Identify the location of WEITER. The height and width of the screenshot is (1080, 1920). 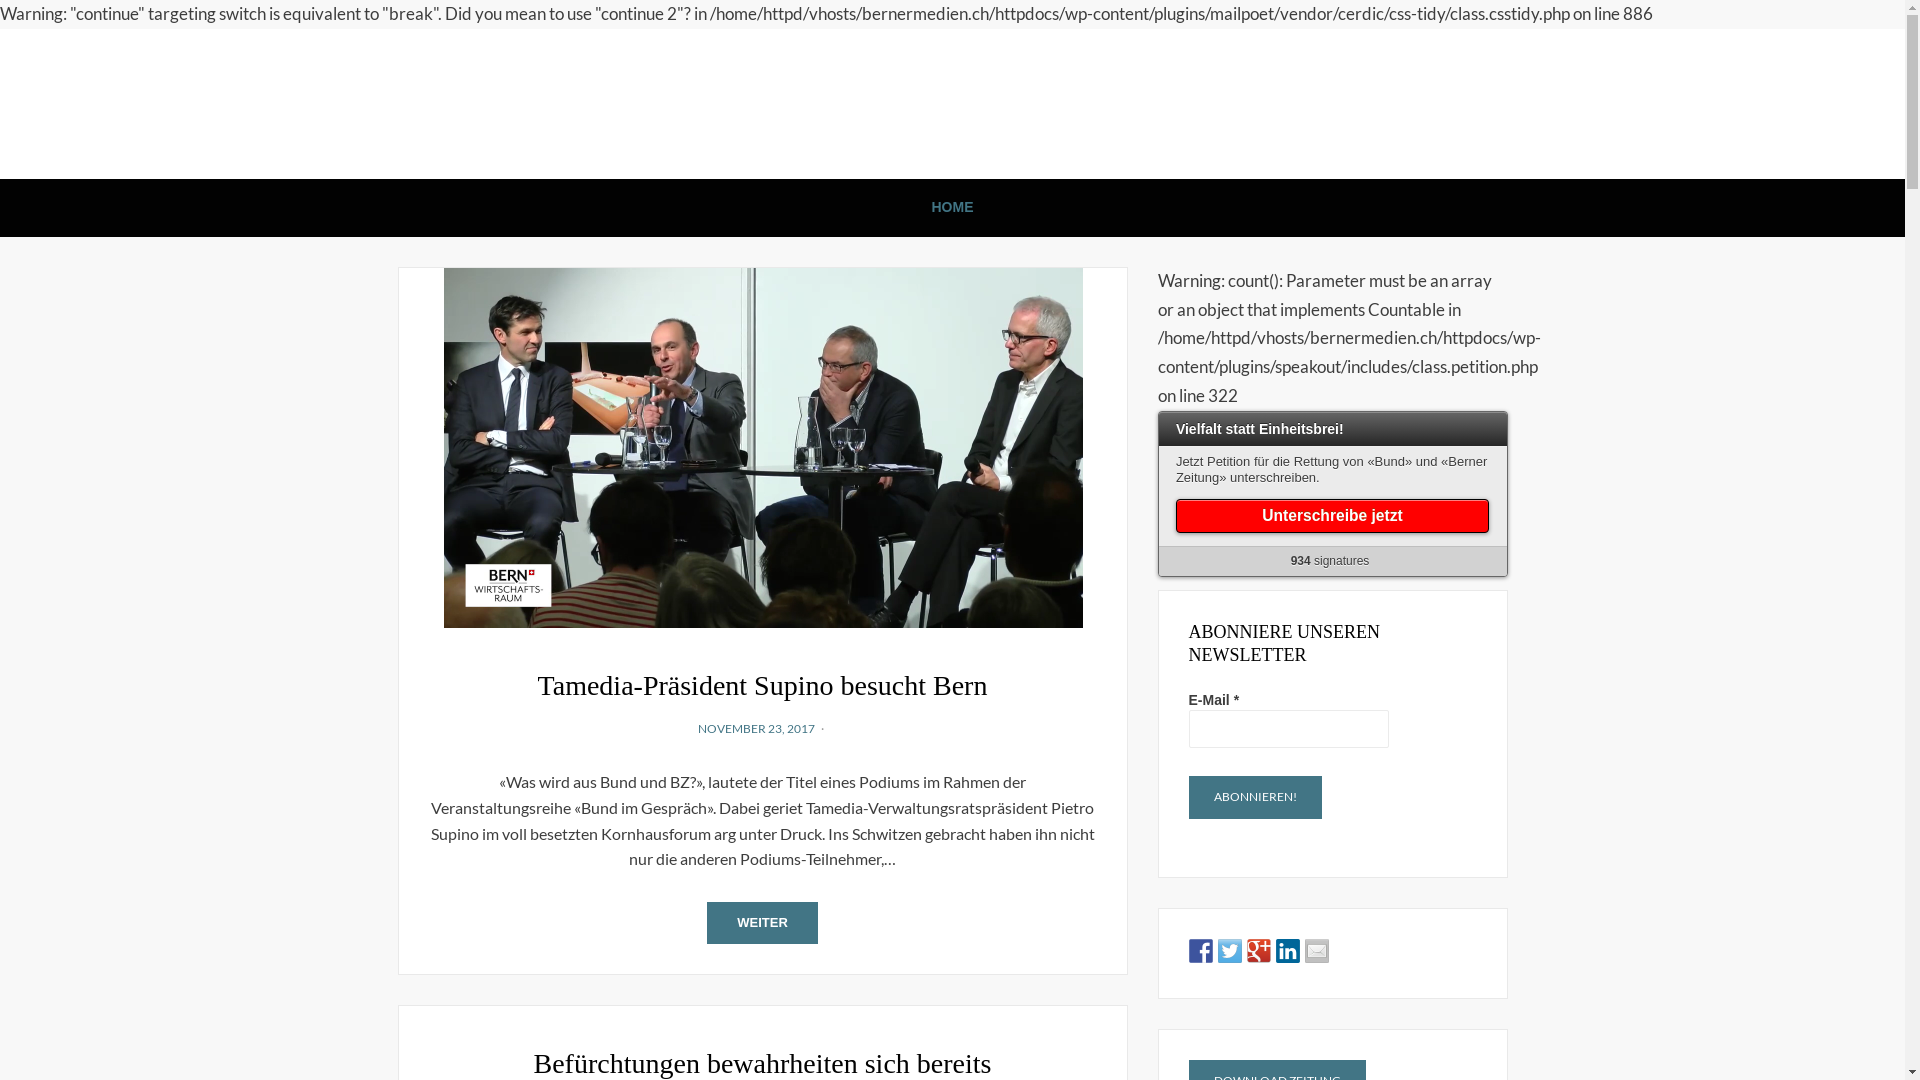
(762, 923).